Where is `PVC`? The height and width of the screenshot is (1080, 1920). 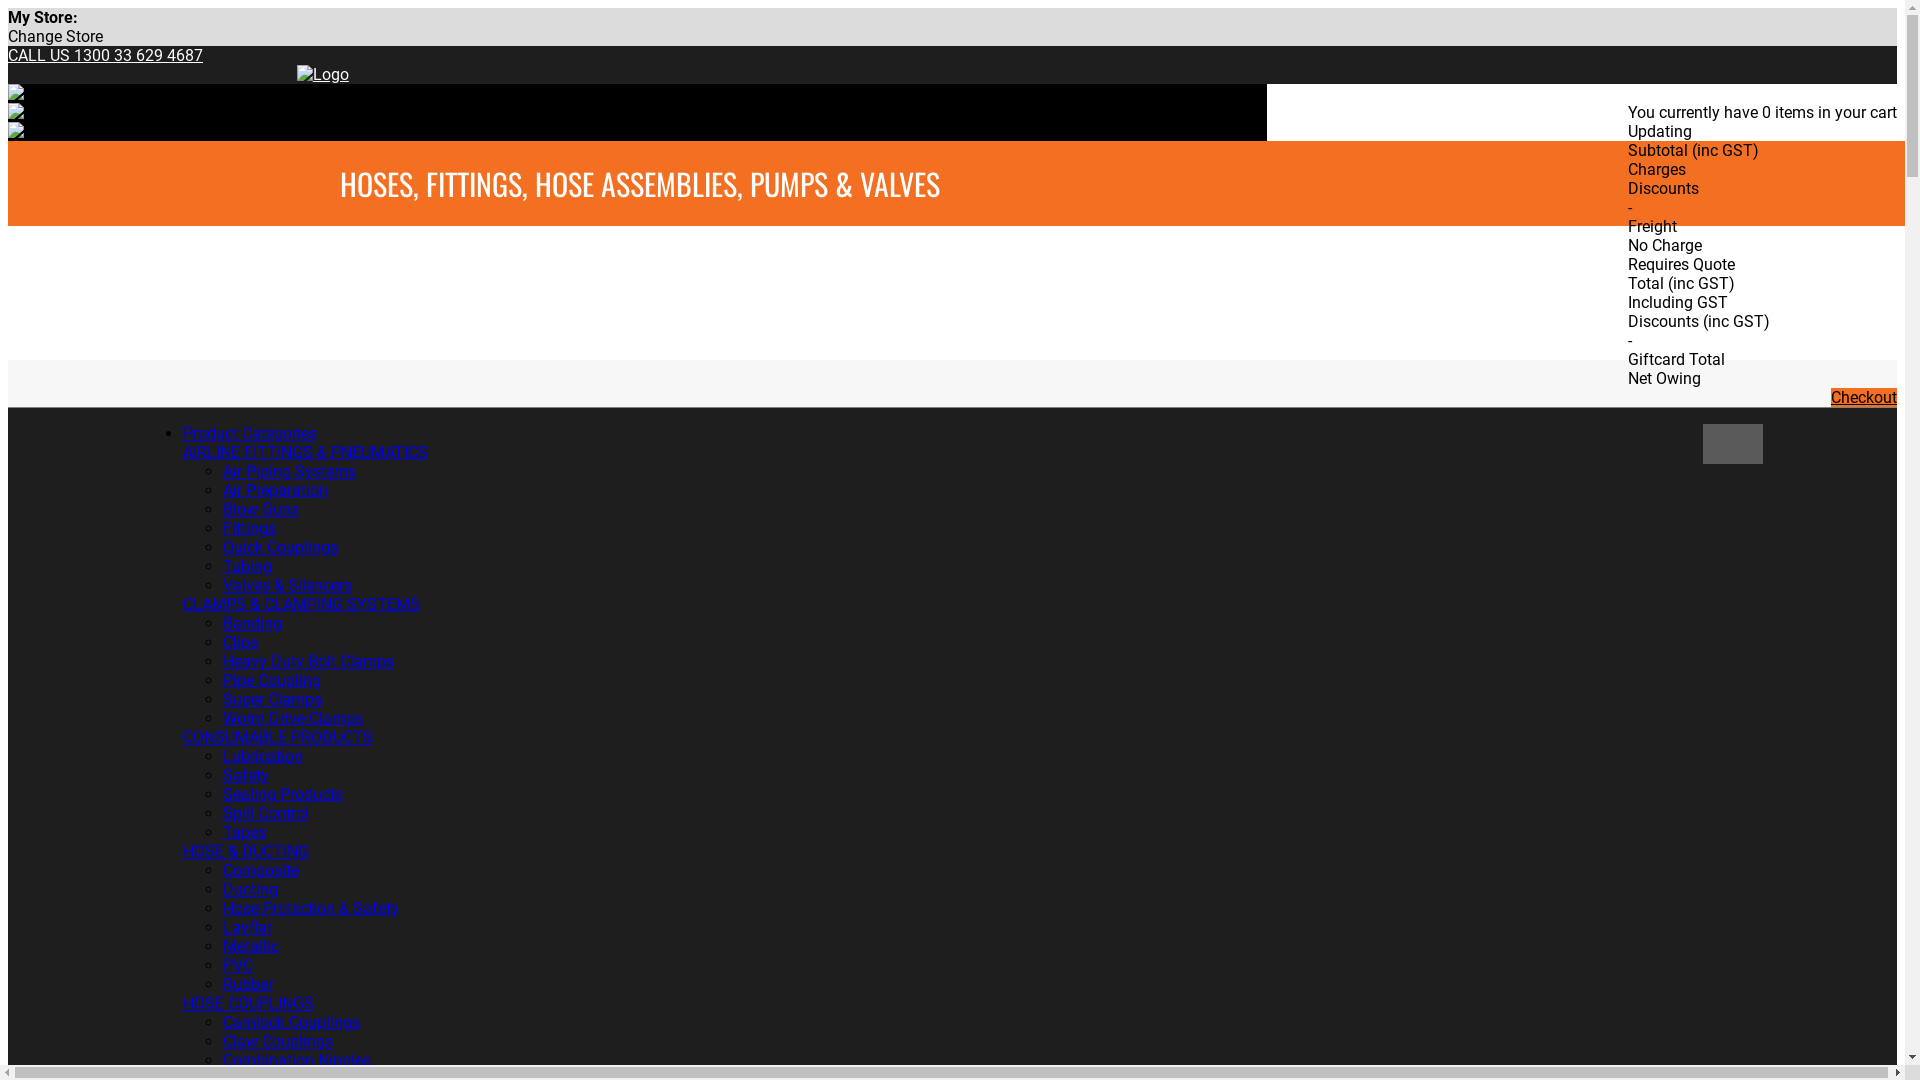 PVC is located at coordinates (237, 966).